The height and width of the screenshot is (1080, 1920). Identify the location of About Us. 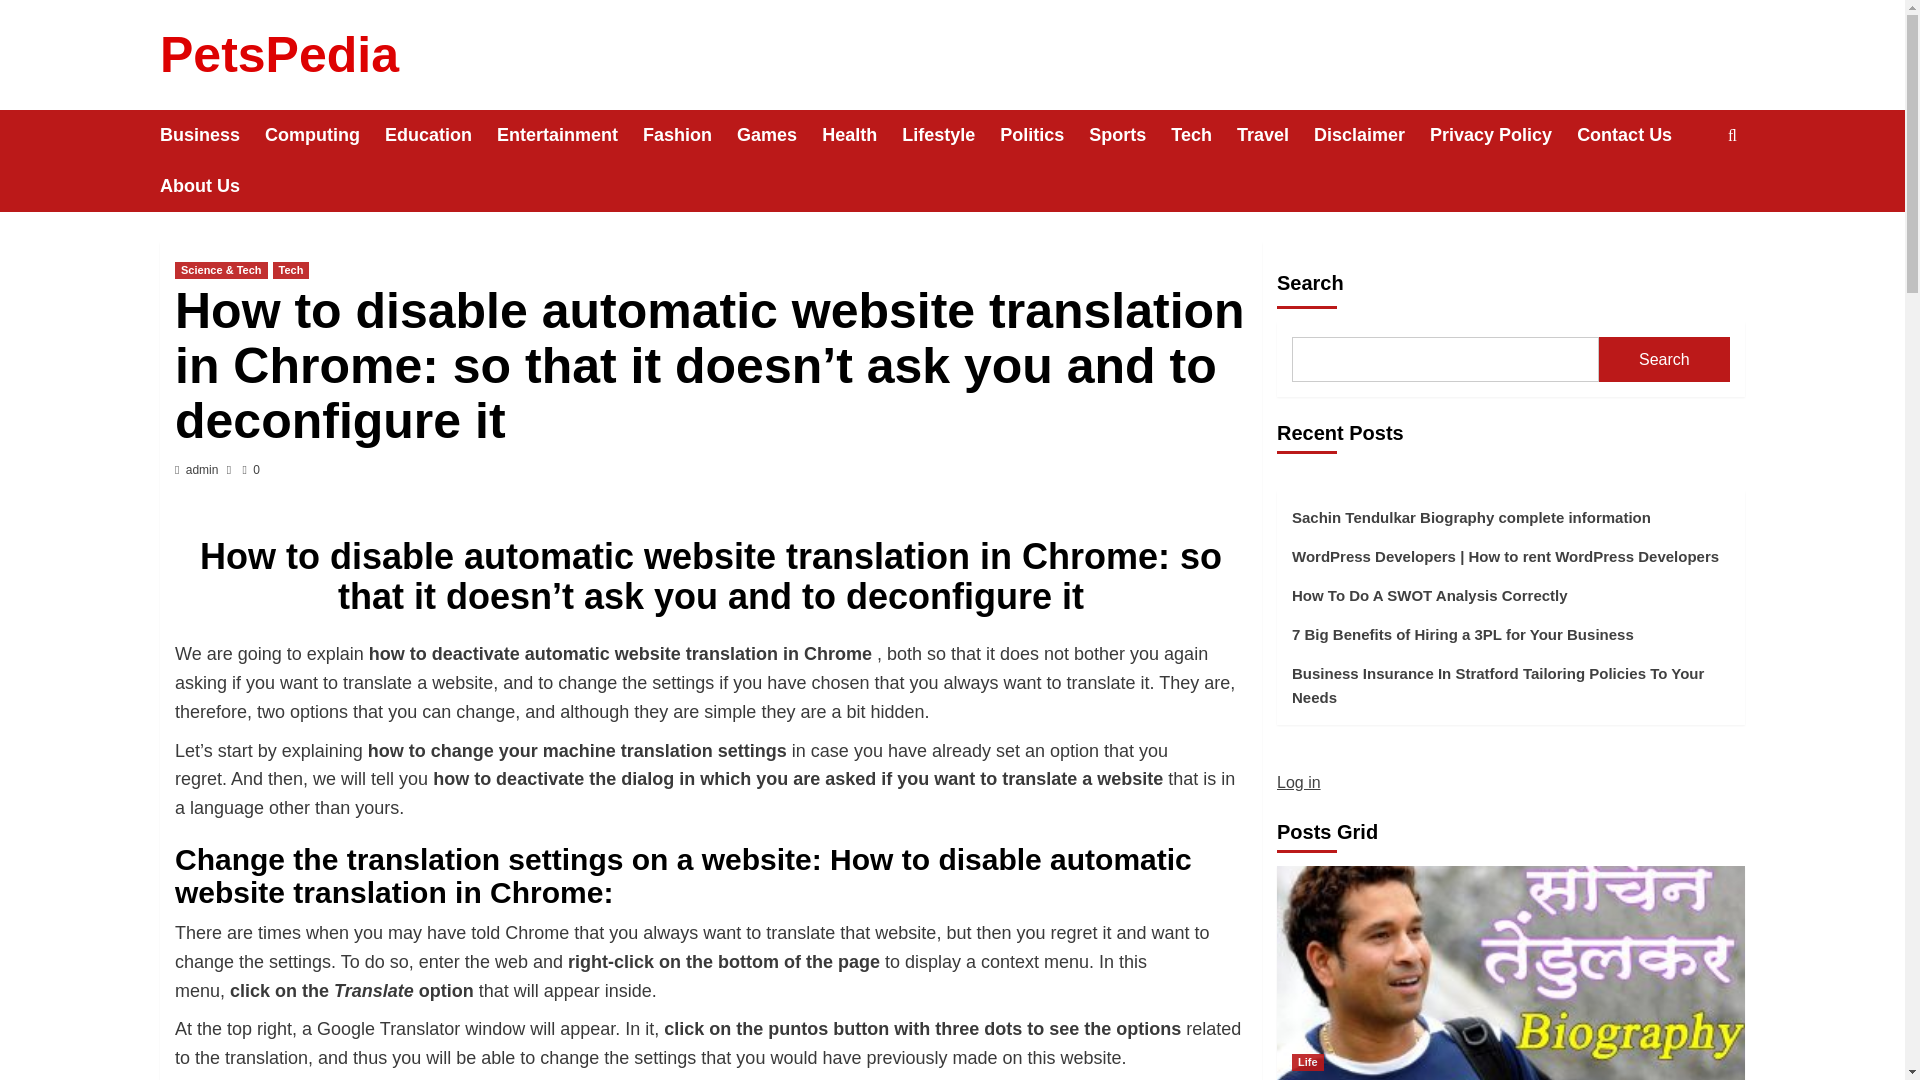
(212, 186).